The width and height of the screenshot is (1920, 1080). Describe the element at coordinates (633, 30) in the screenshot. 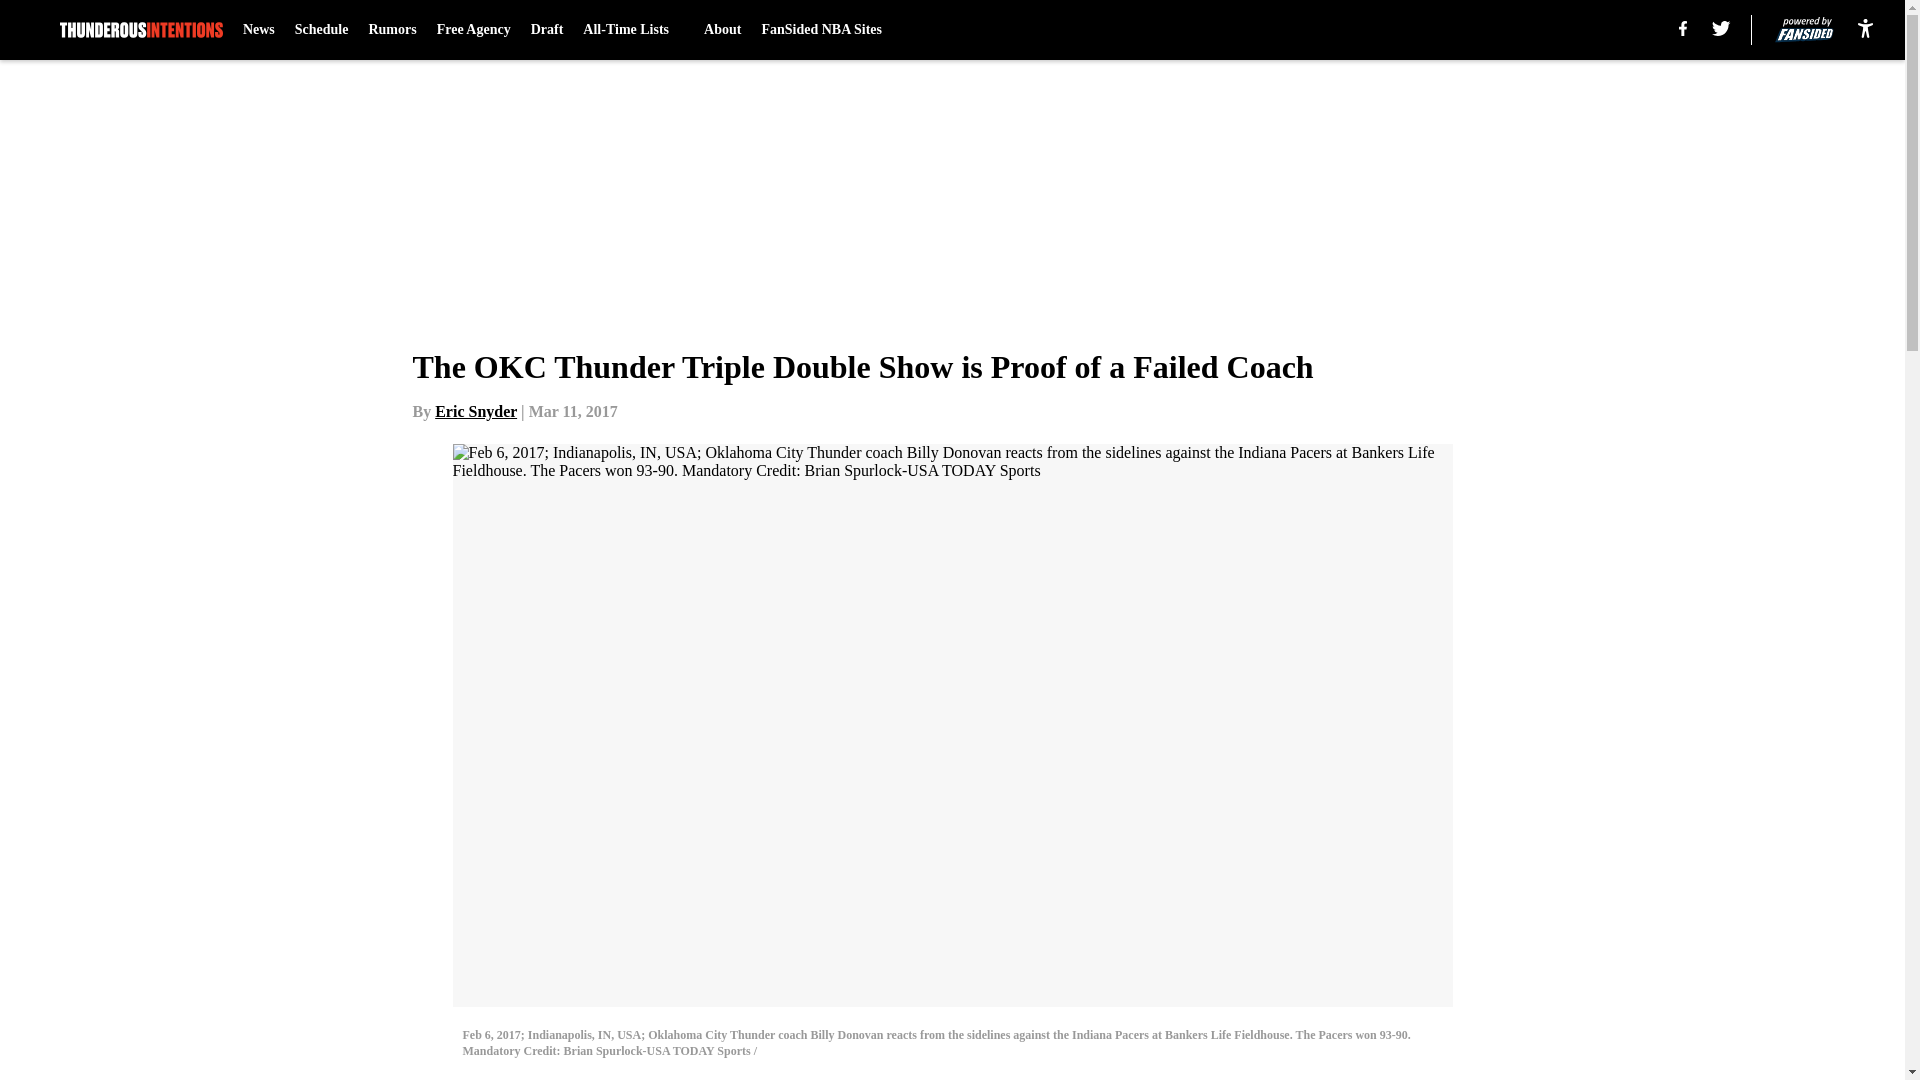

I see `All-Time Lists` at that location.